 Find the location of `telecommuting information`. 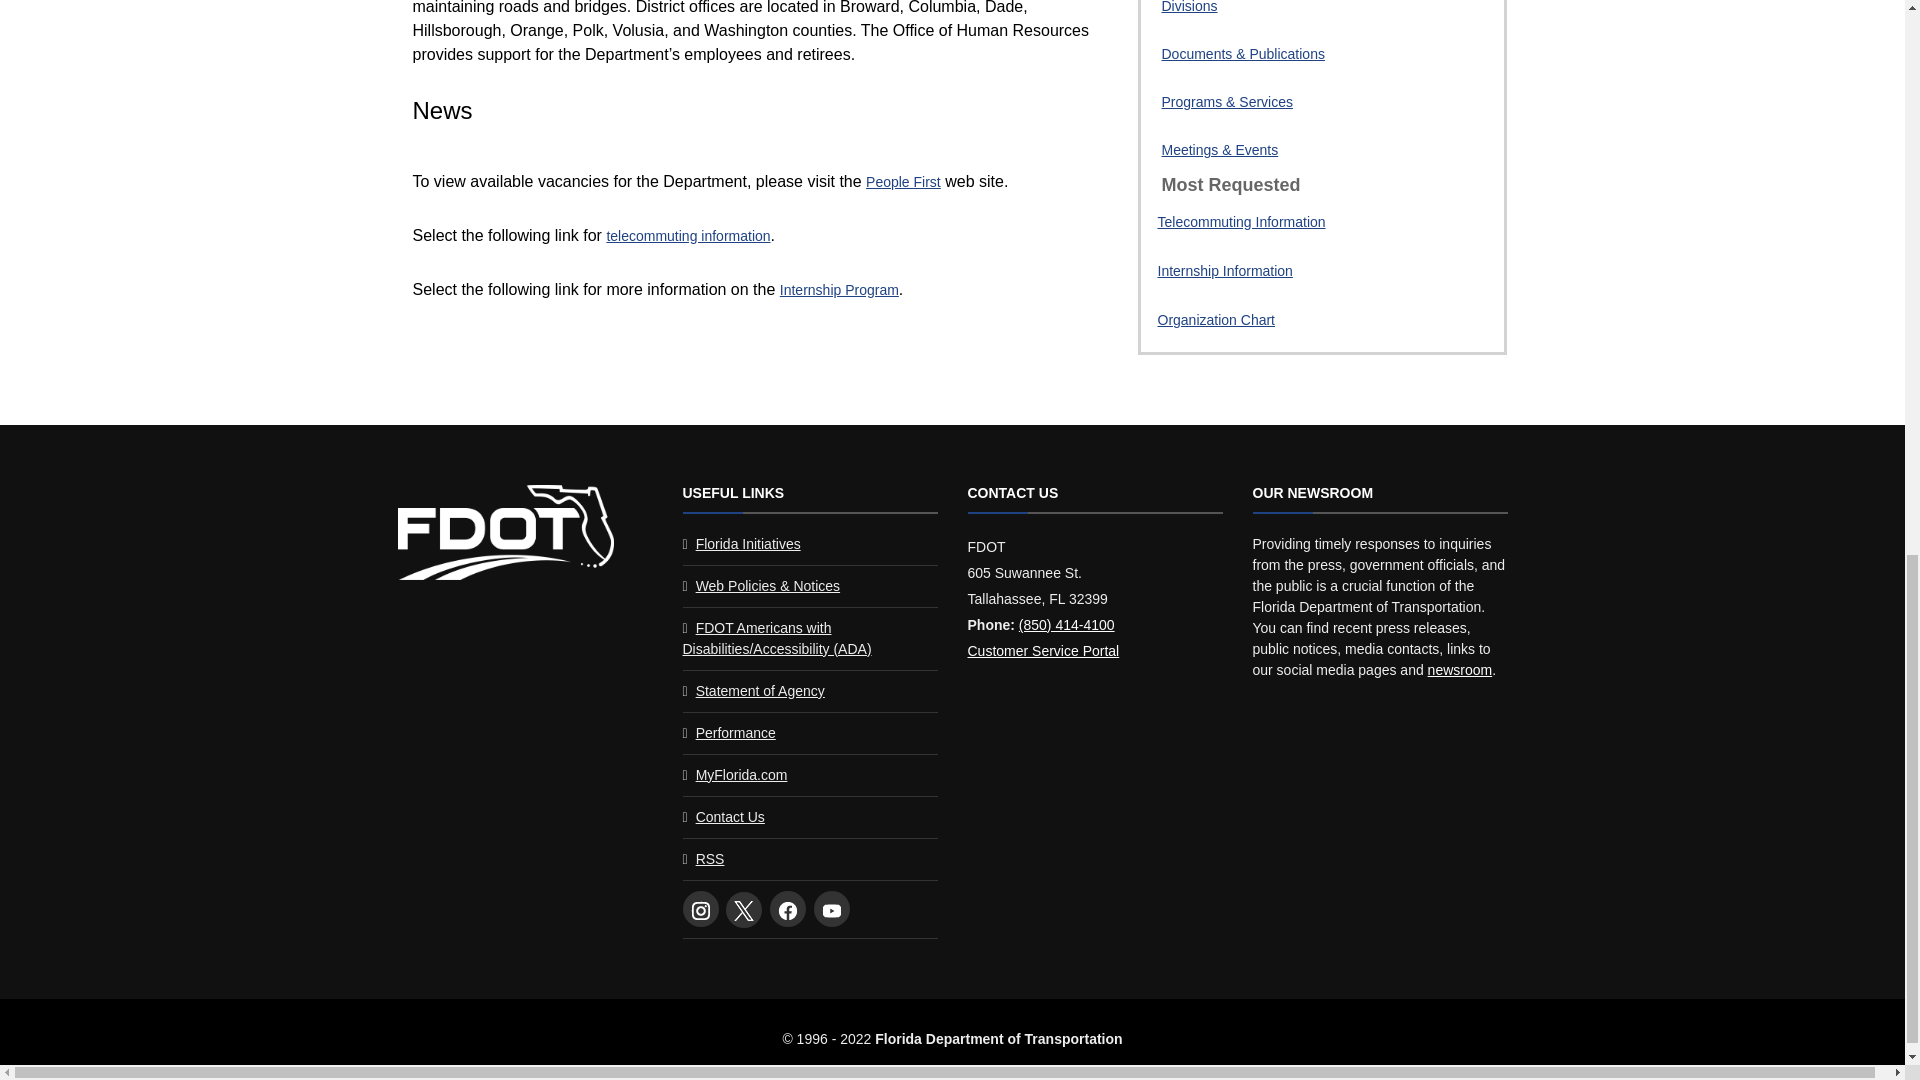

telecommuting information is located at coordinates (688, 236).